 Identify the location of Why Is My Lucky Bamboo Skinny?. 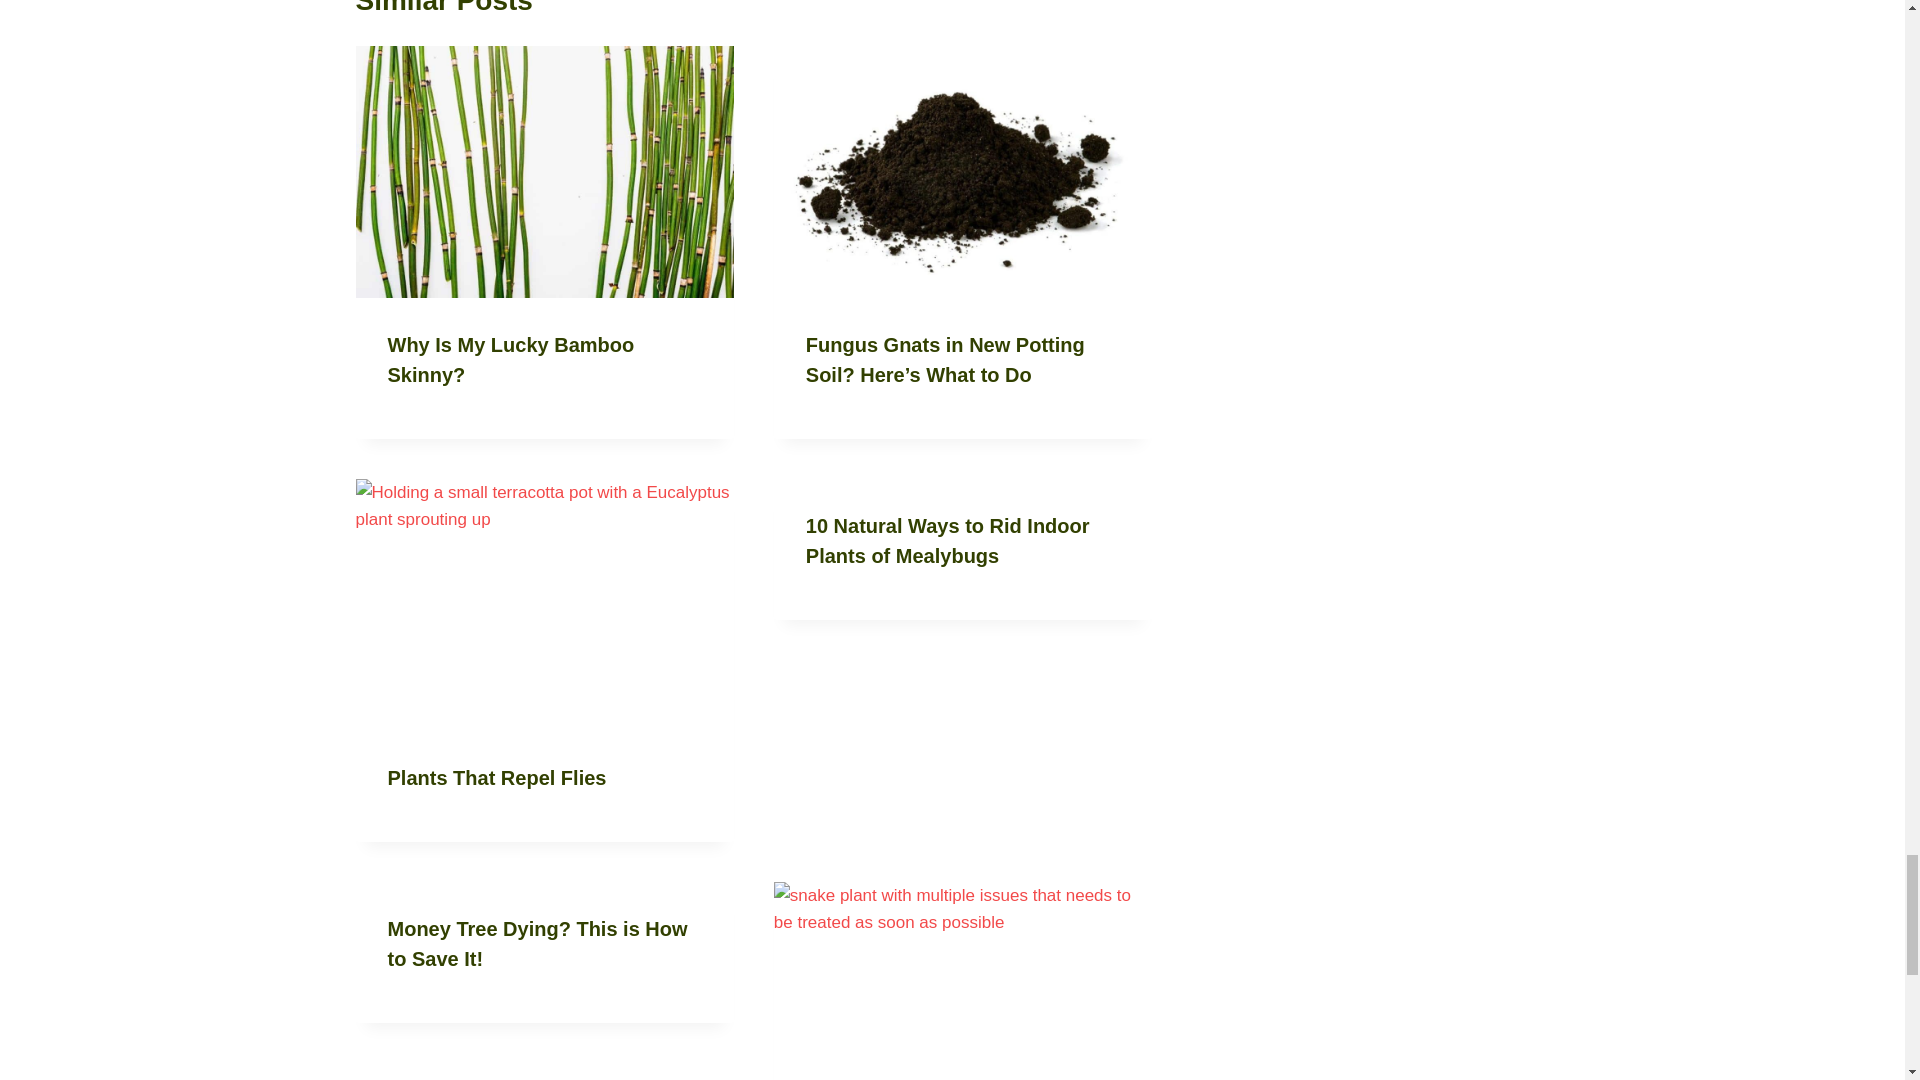
(511, 359).